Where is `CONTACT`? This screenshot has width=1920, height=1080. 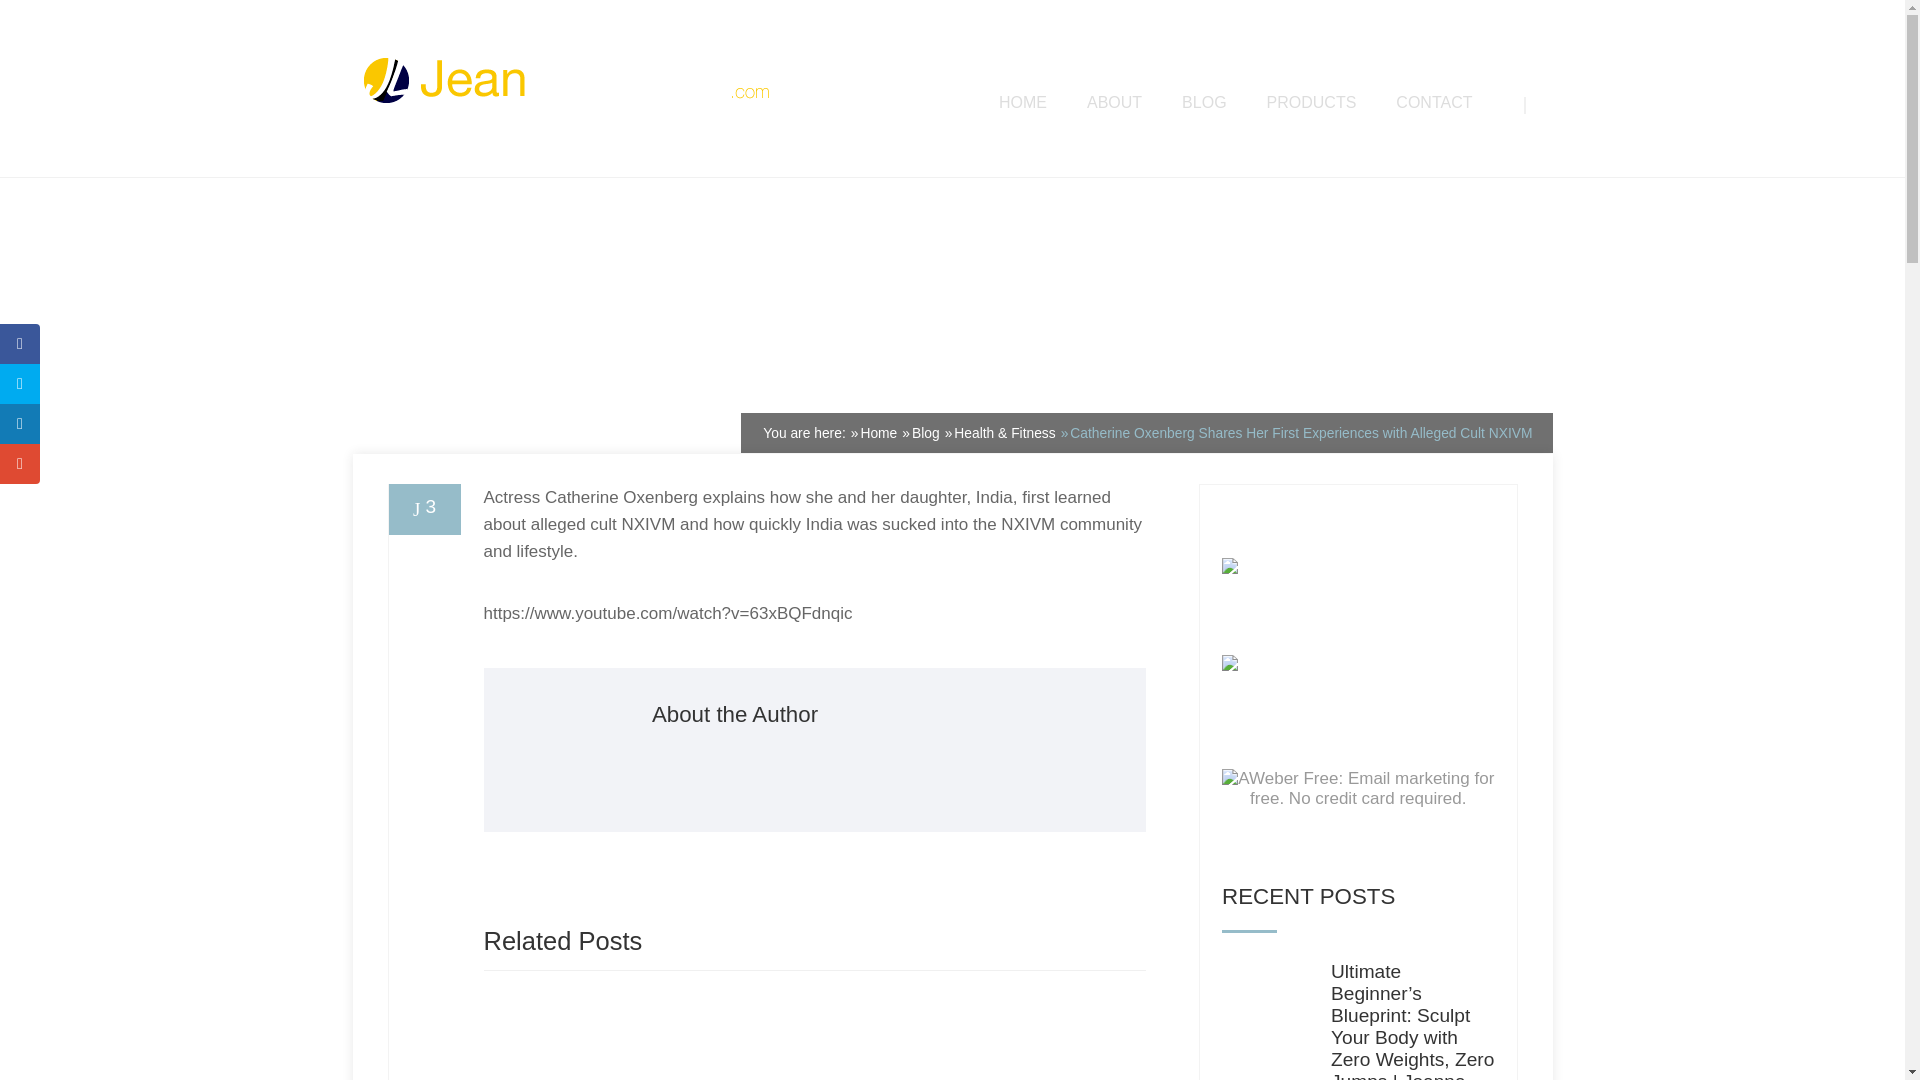 CONTACT is located at coordinates (1434, 102).